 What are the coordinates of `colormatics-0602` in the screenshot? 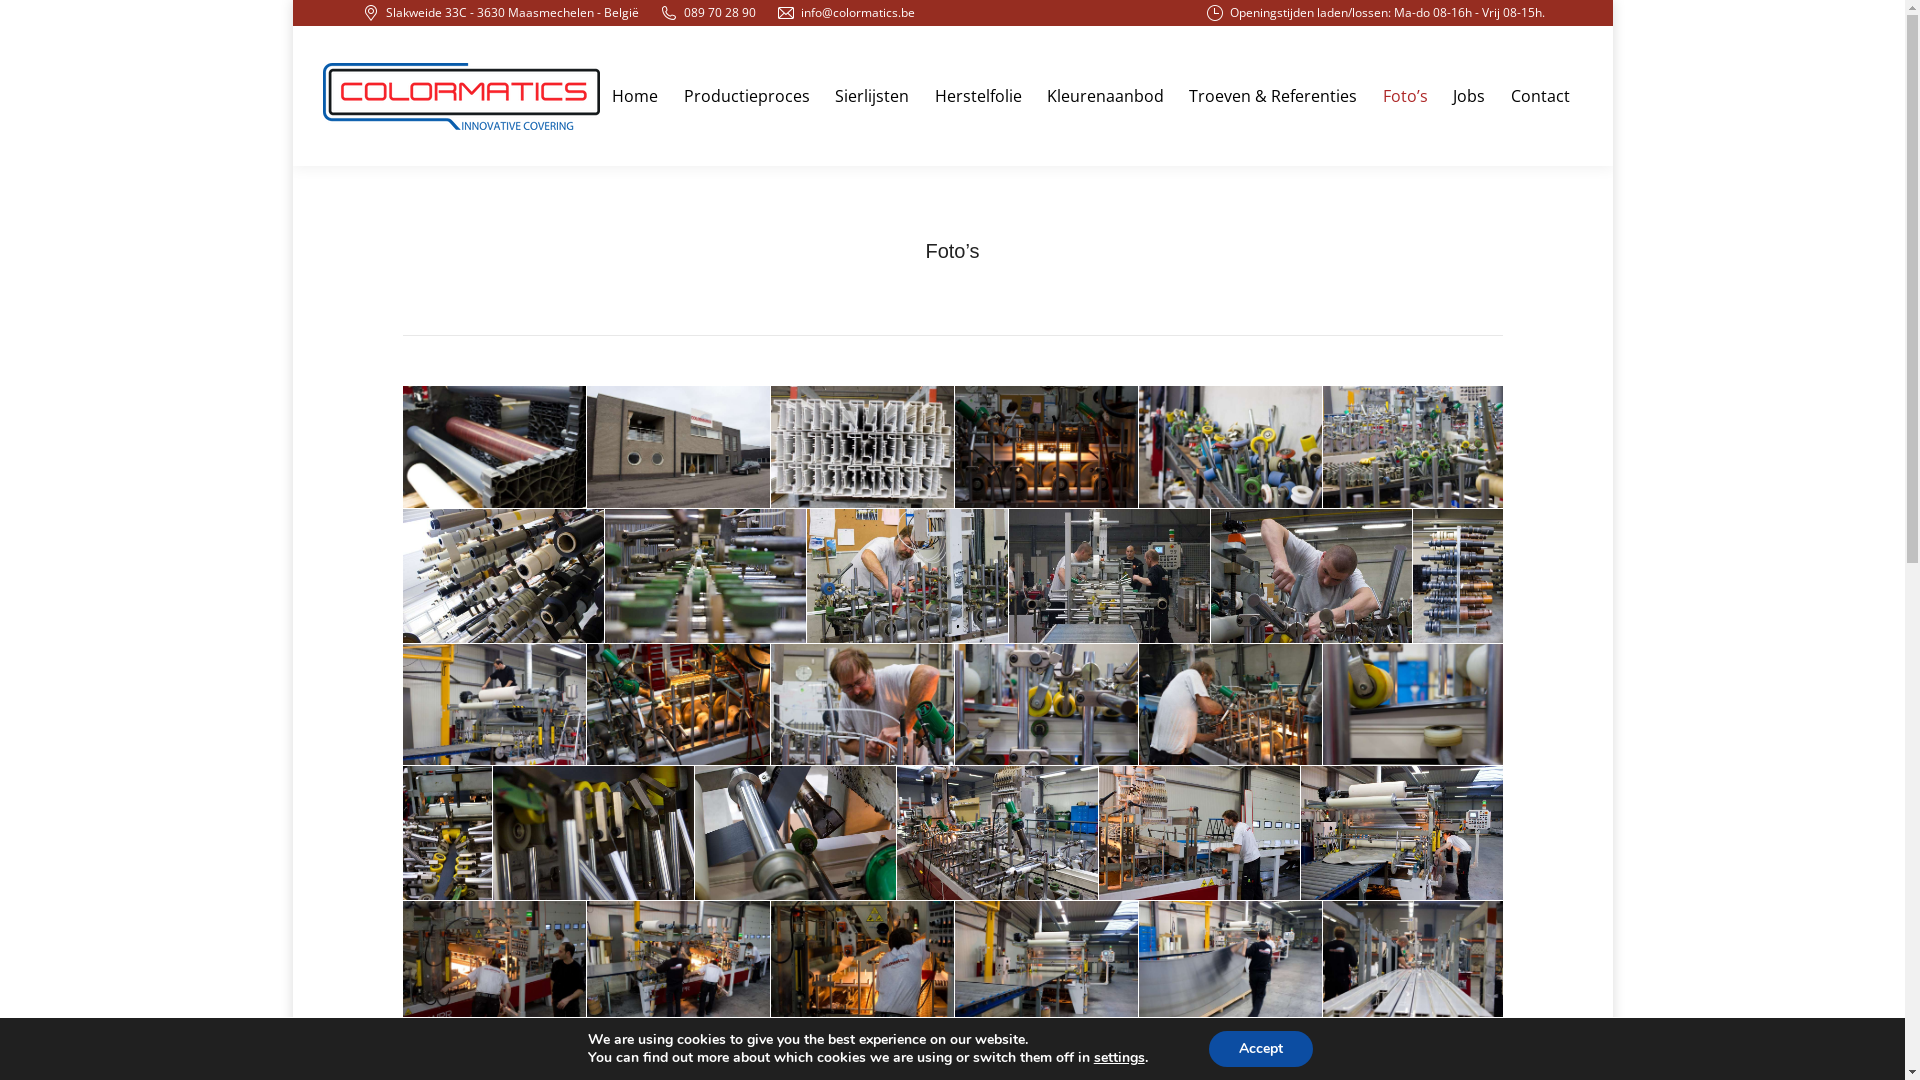 It's located at (678, 447).